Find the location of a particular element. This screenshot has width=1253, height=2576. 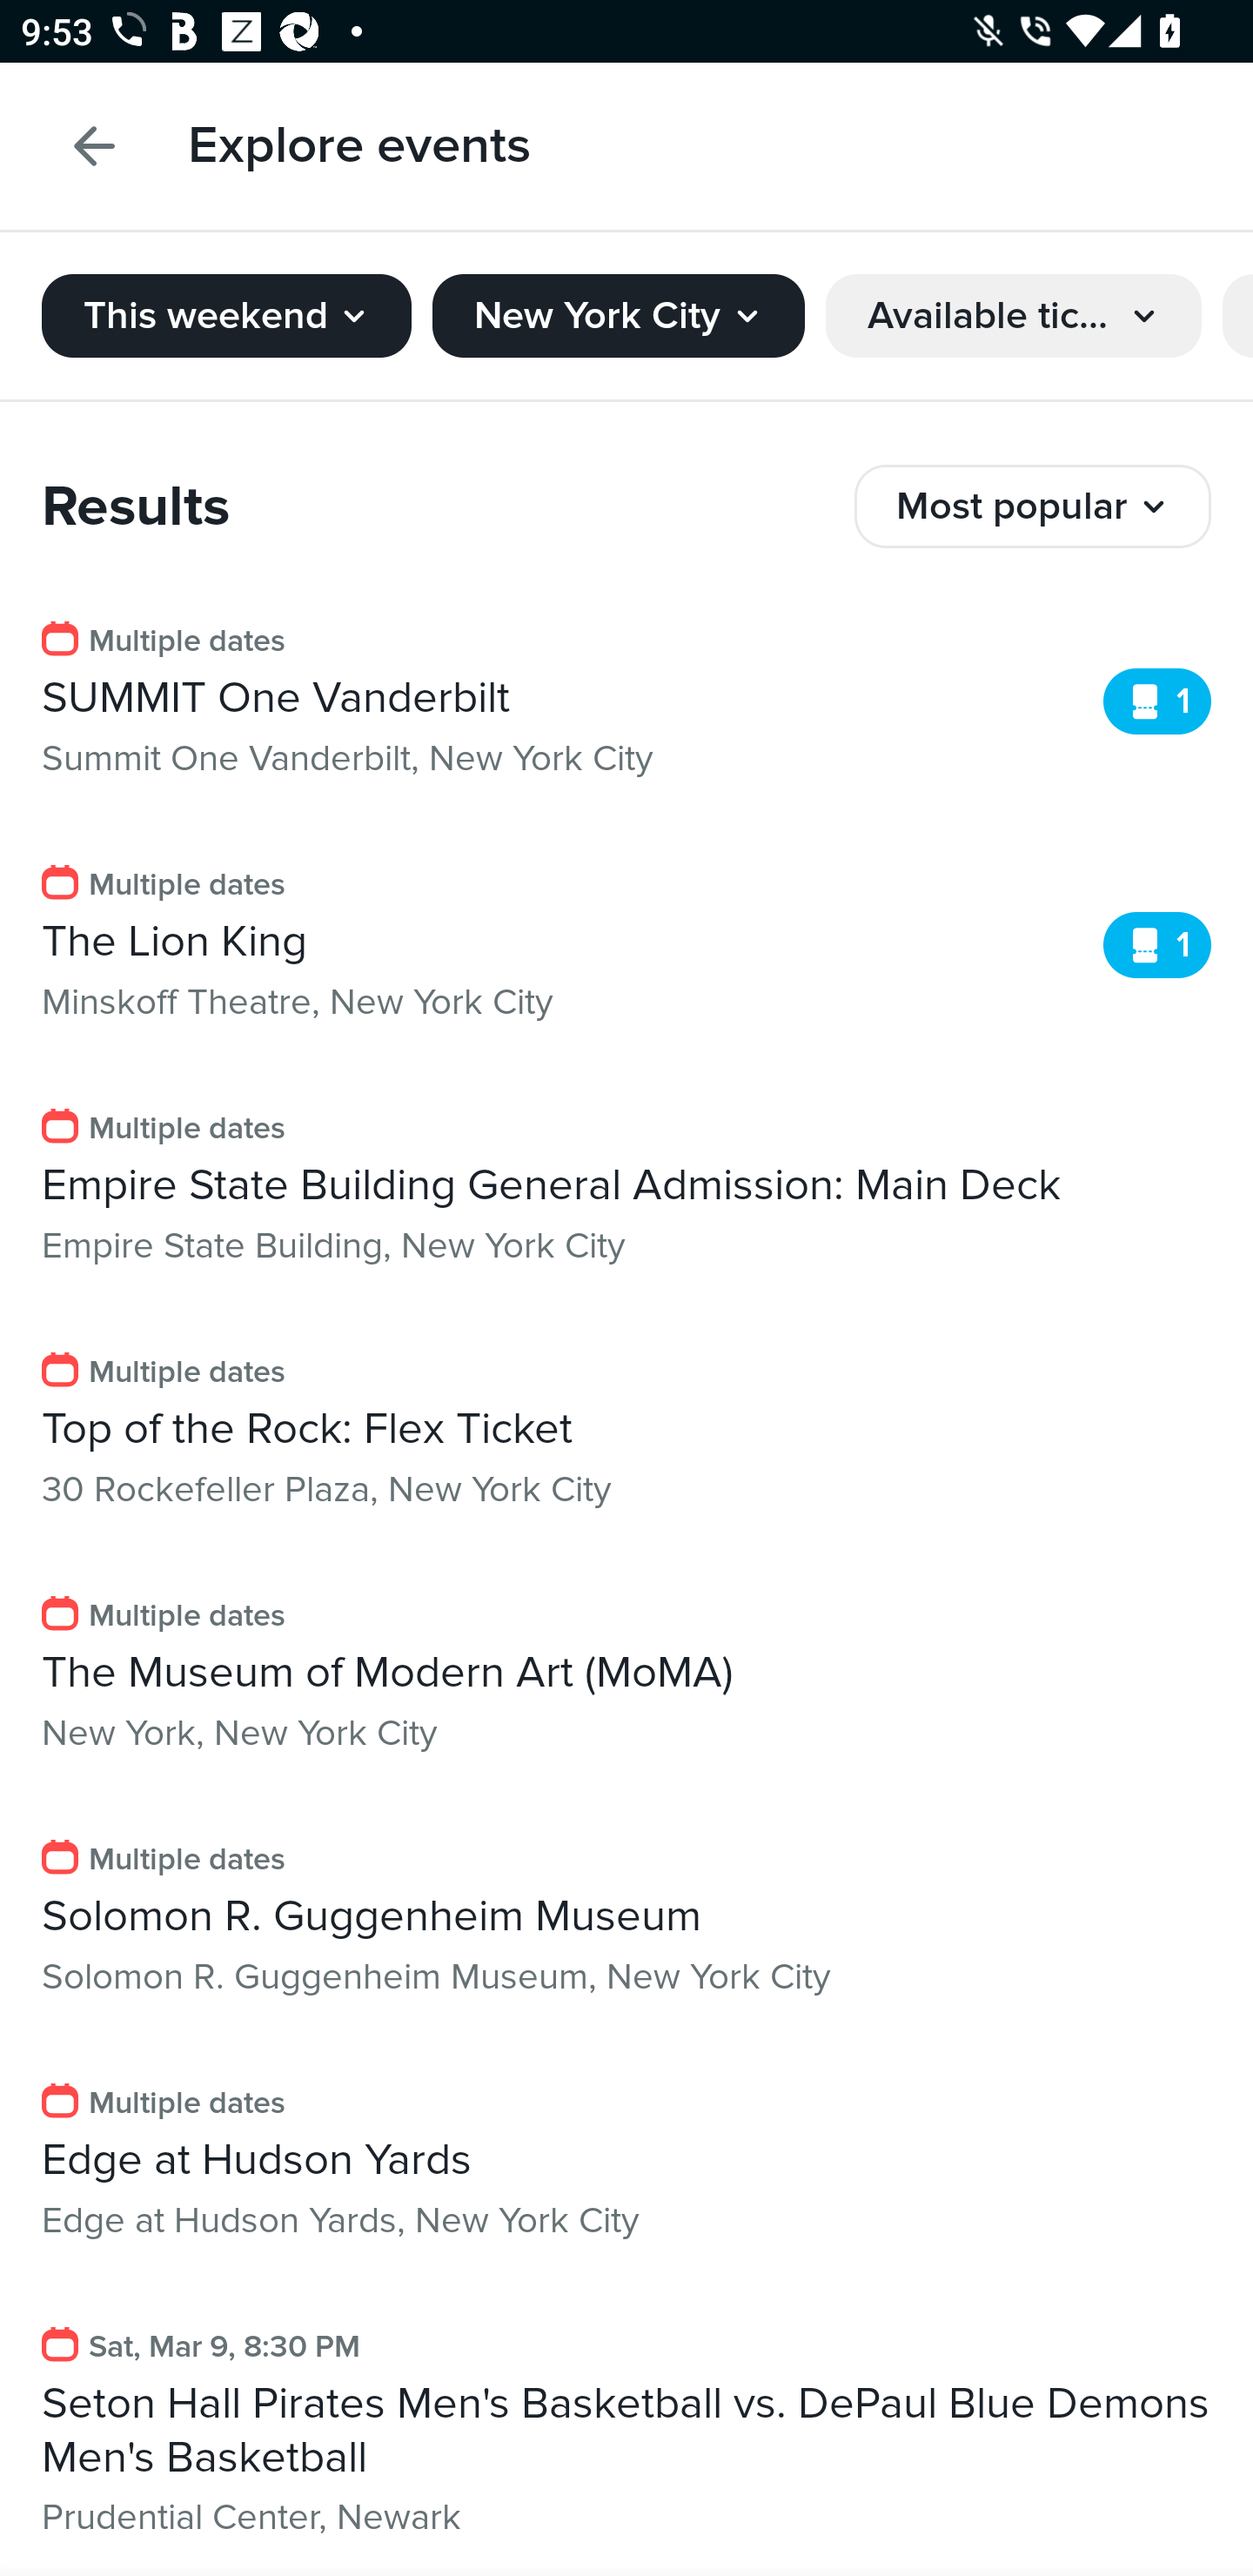

New York City is located at coordinates (618, 315).